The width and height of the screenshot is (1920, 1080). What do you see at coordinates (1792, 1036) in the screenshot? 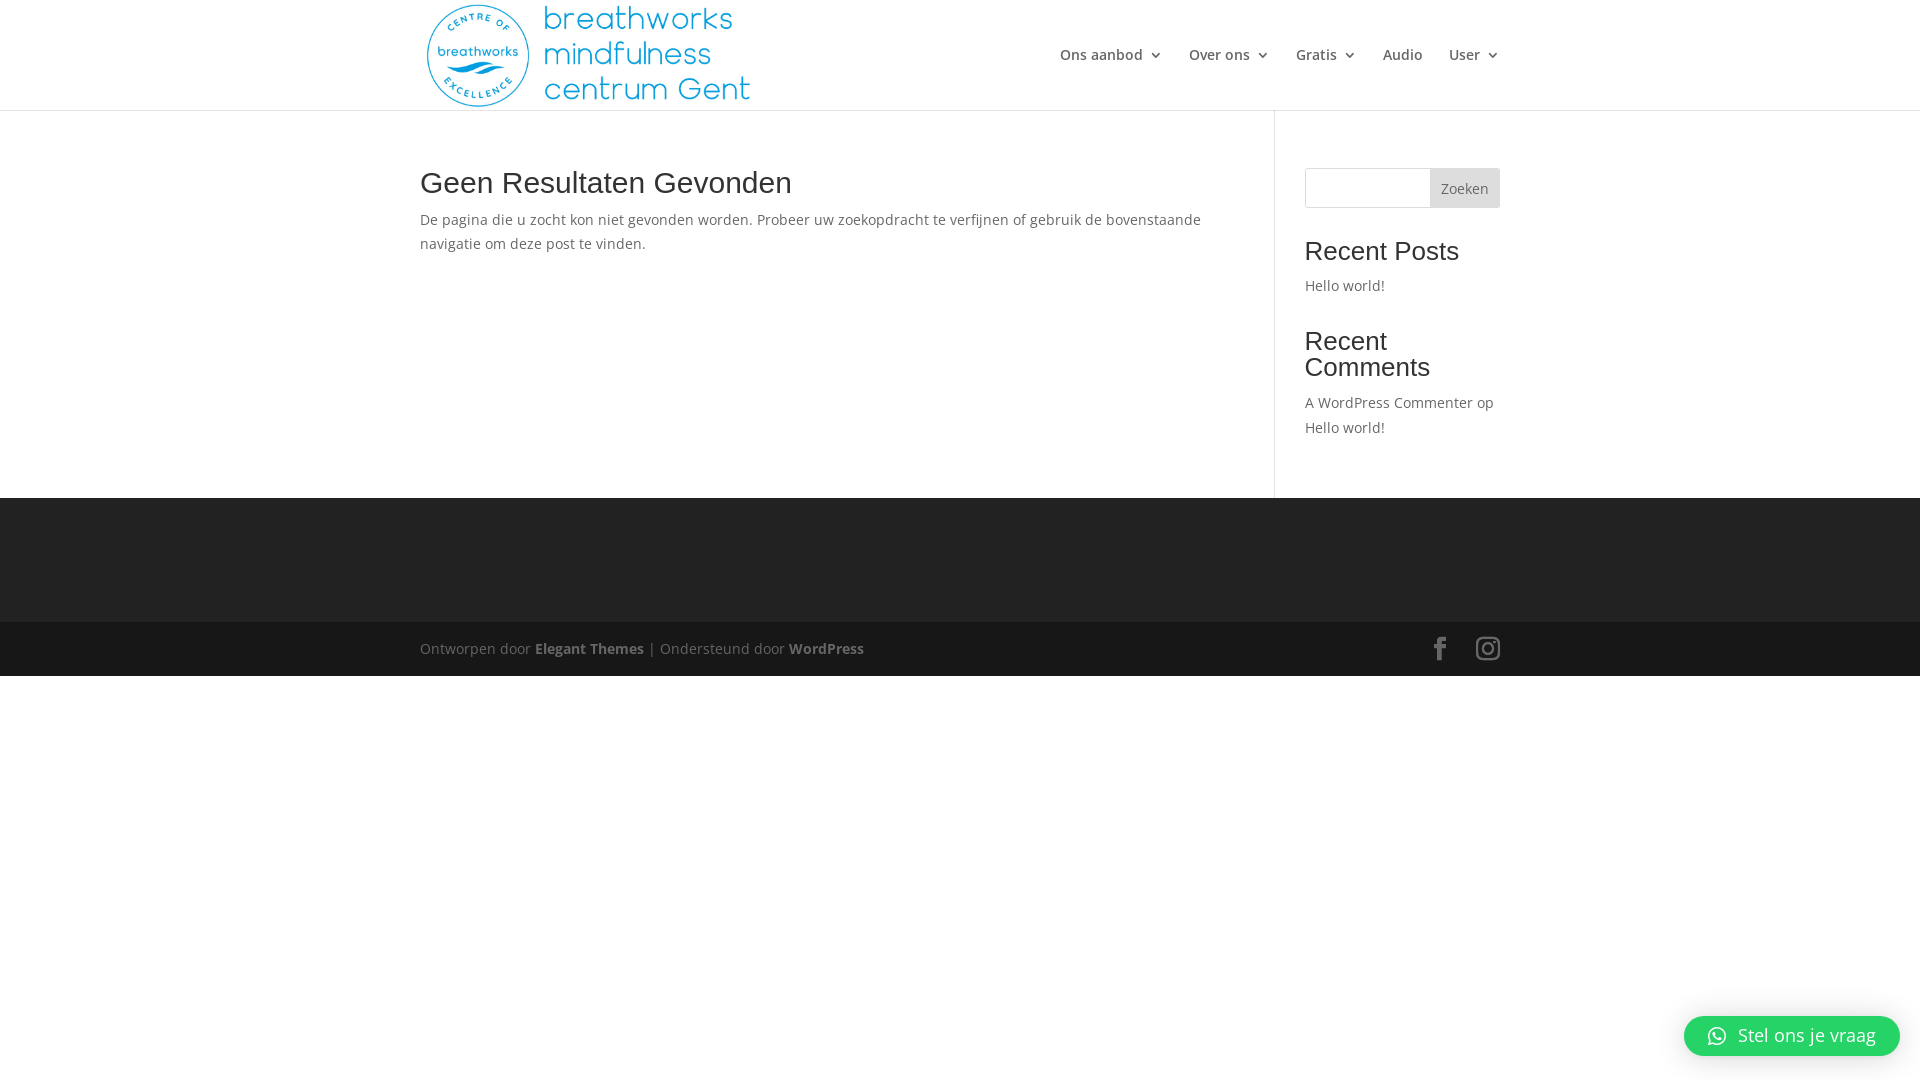
I see `Stel ons je vraag` at bounding box center [1792, 1036].